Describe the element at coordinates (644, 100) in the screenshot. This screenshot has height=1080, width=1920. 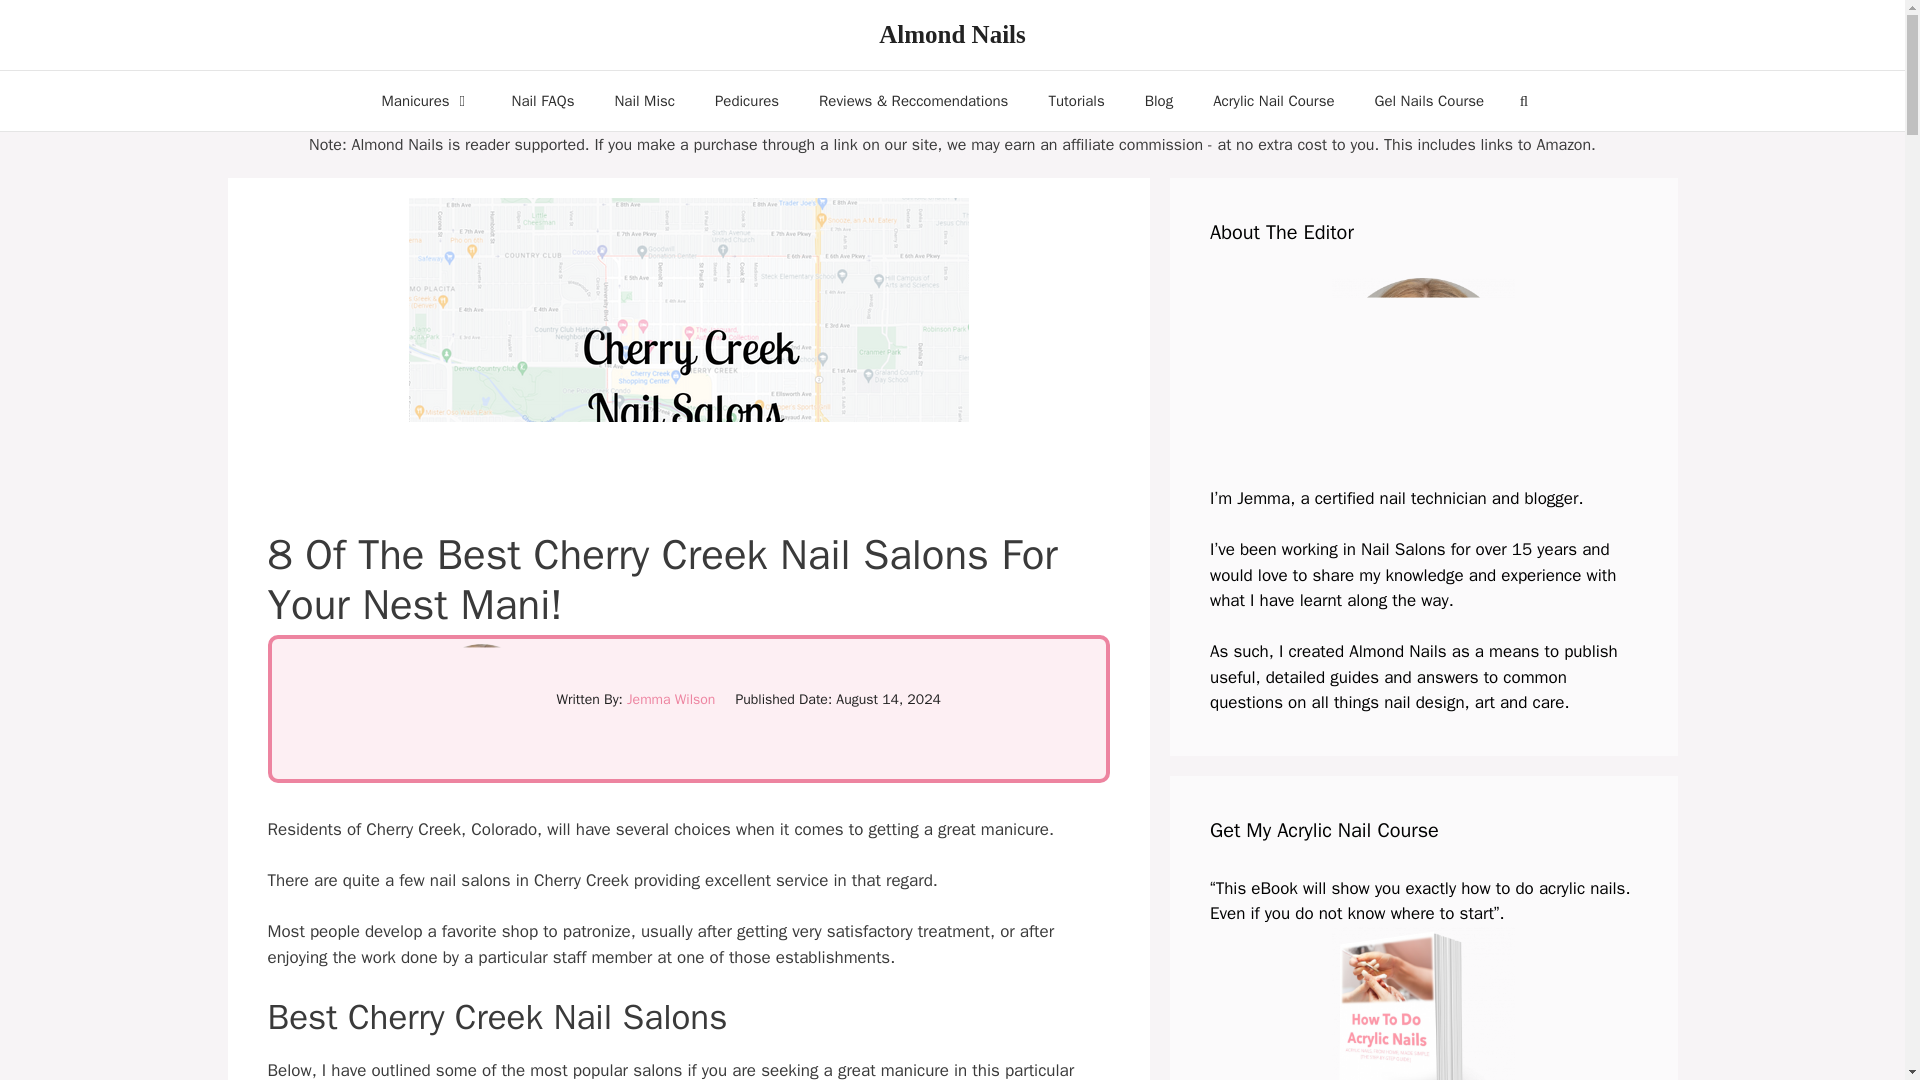
I see `Nail Misc` at that location.